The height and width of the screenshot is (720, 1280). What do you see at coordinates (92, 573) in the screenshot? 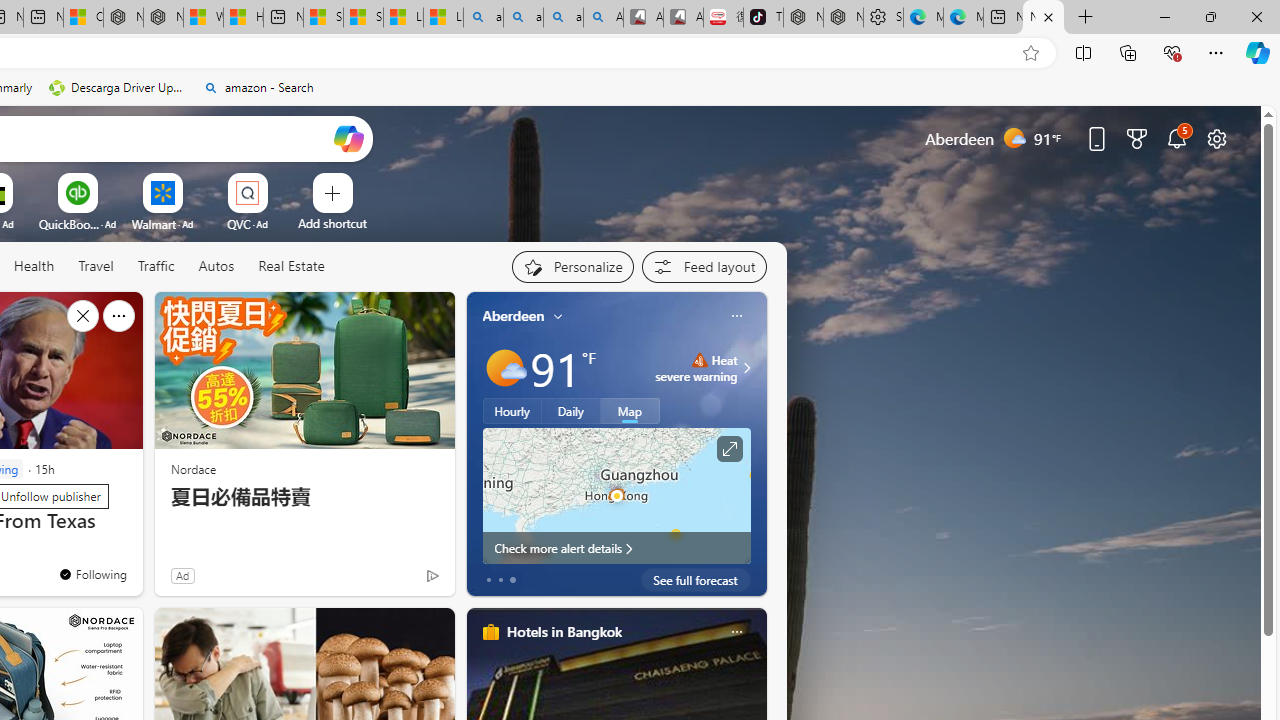
I see `You're following Newsweek` at bounding box center [92, 573].